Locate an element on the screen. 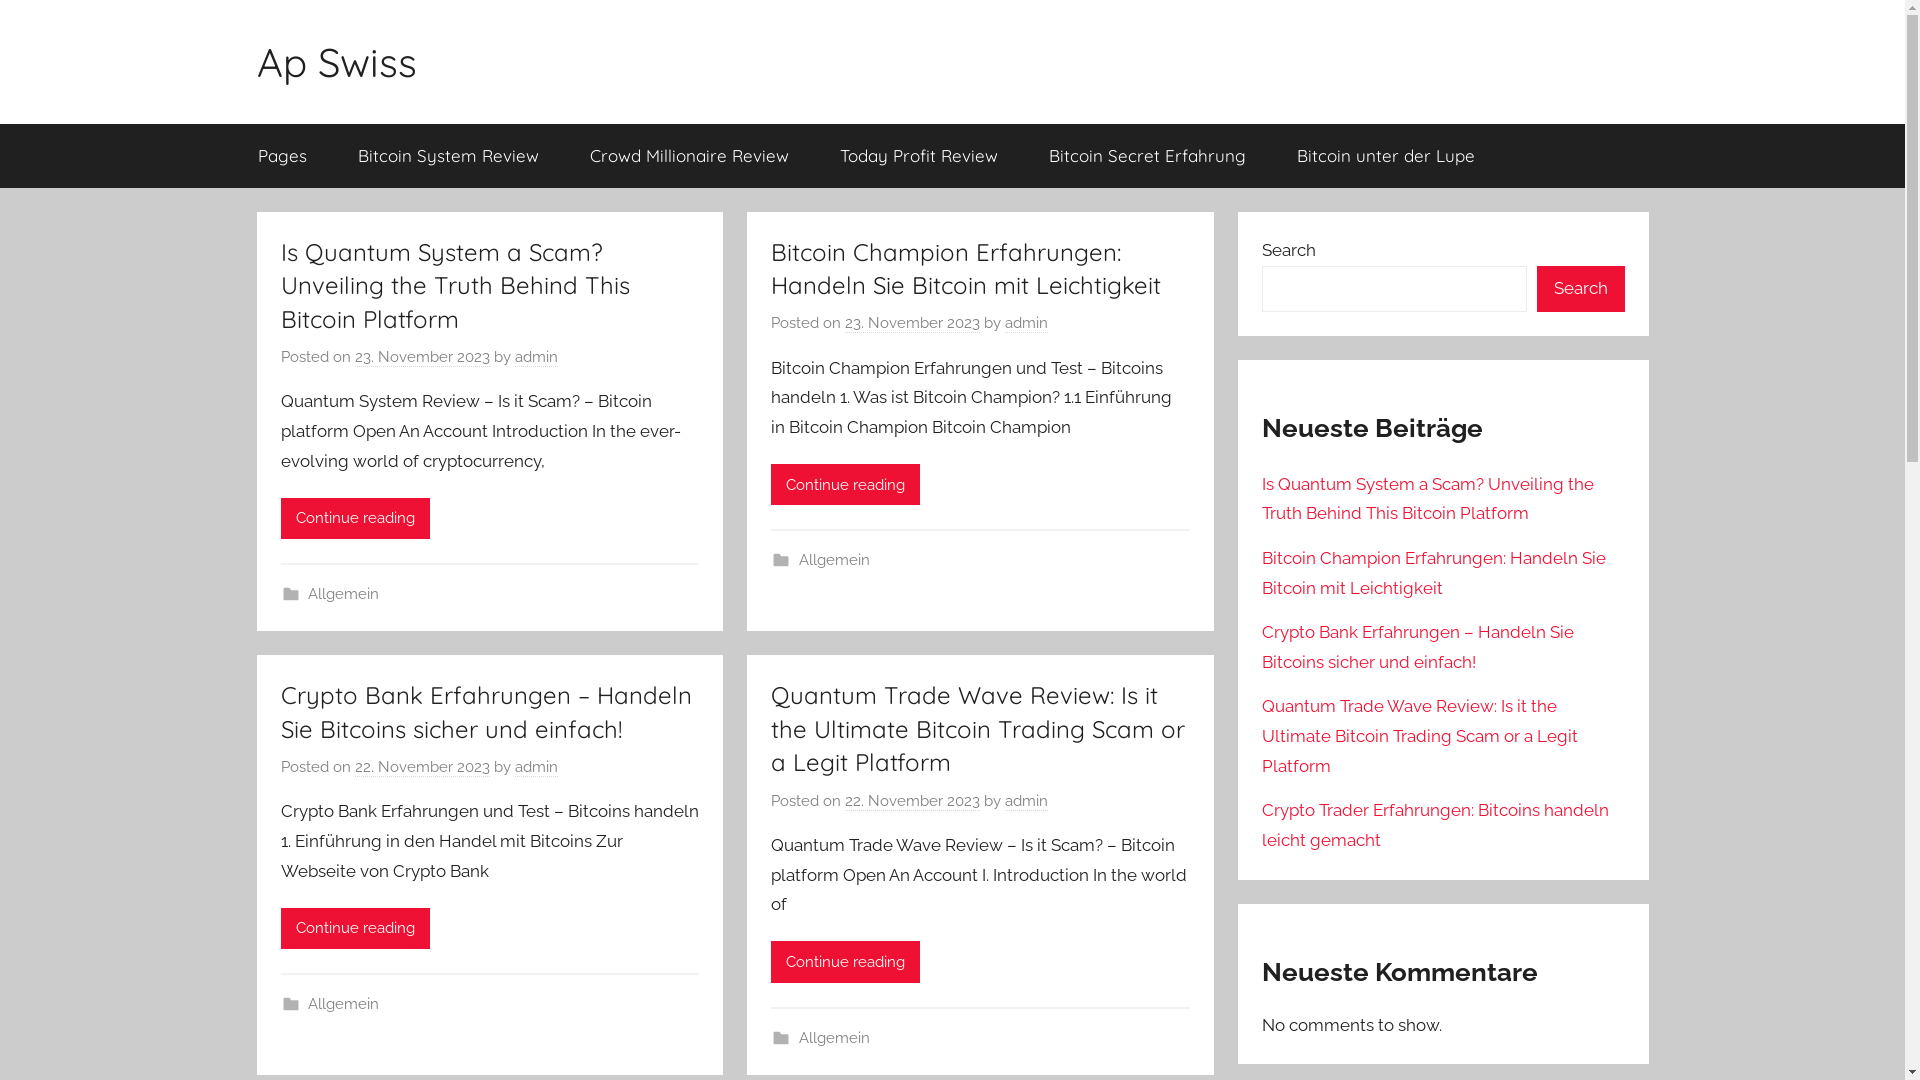 The height and width of the screenshot is (1080, 1920). 22. November 2023 is located at coordinates (912, 802).